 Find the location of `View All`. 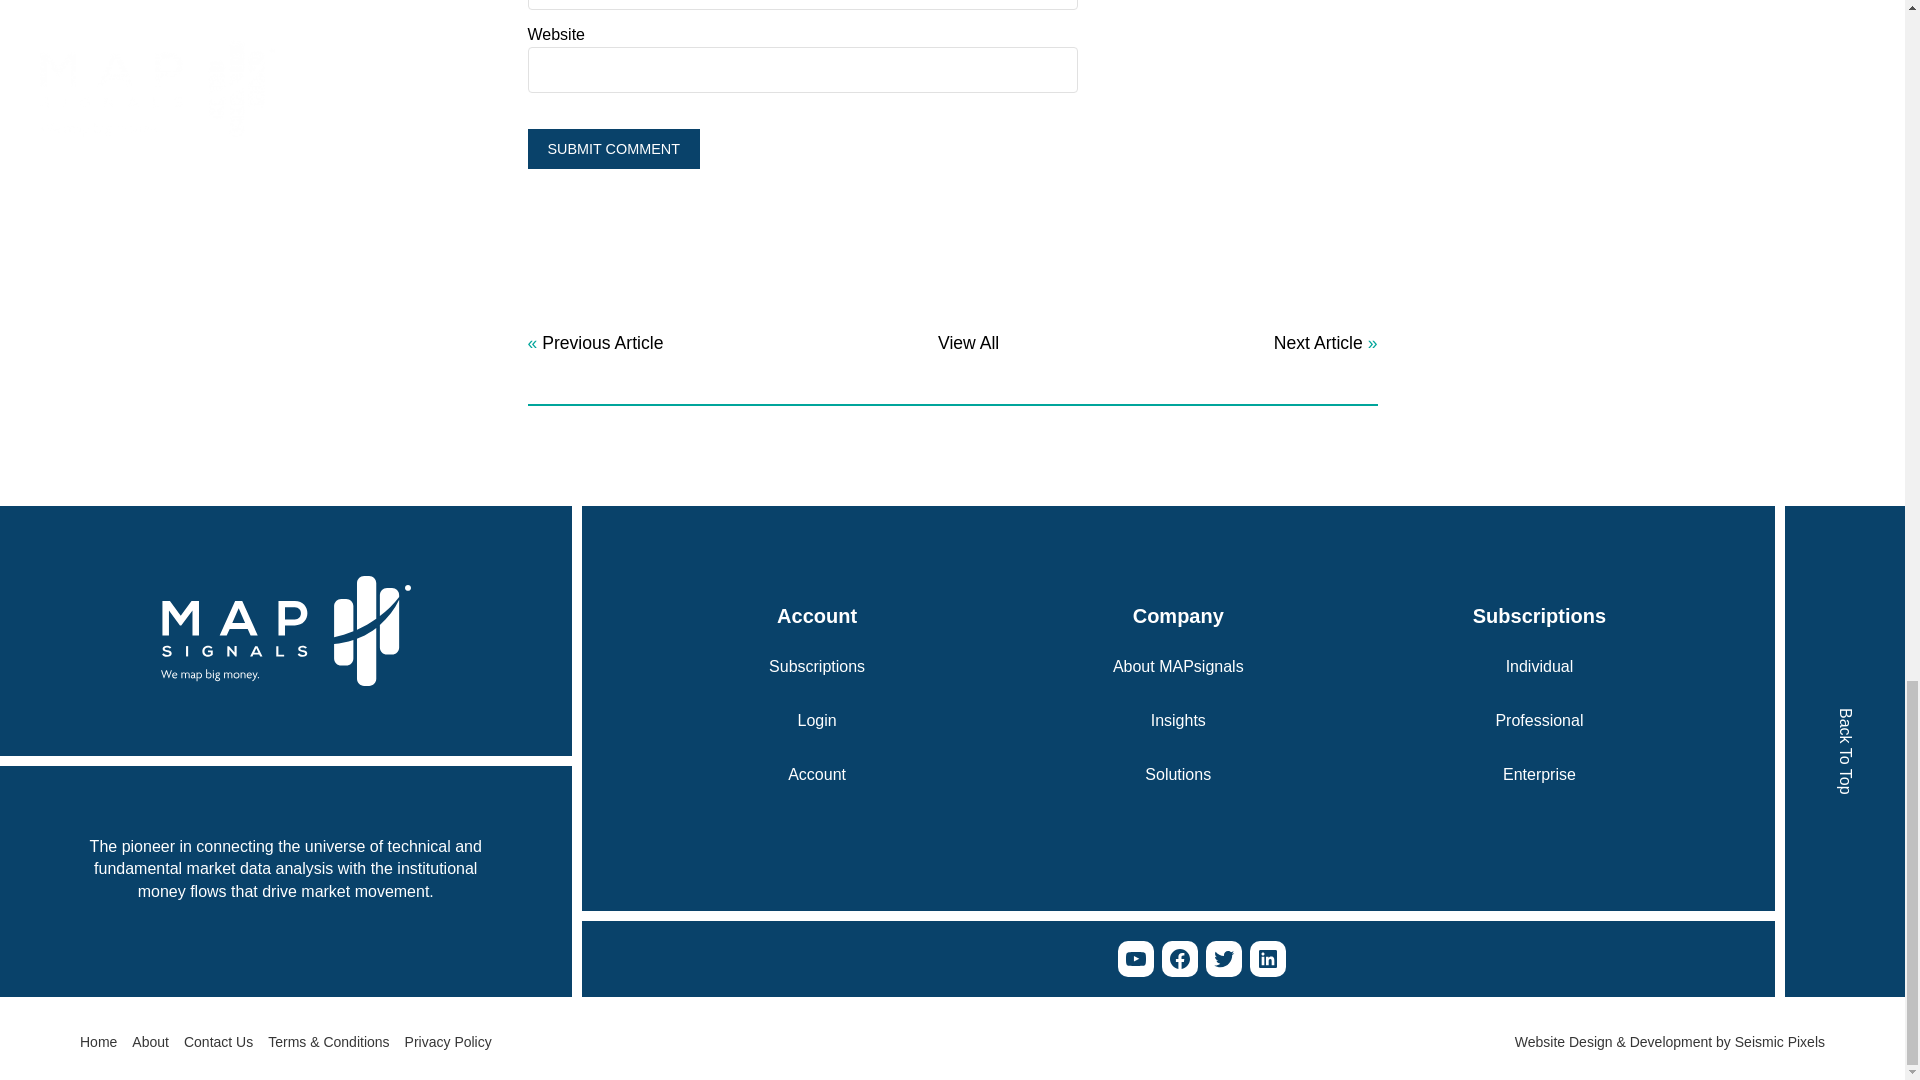

View All is located at coordinates (968, 343).